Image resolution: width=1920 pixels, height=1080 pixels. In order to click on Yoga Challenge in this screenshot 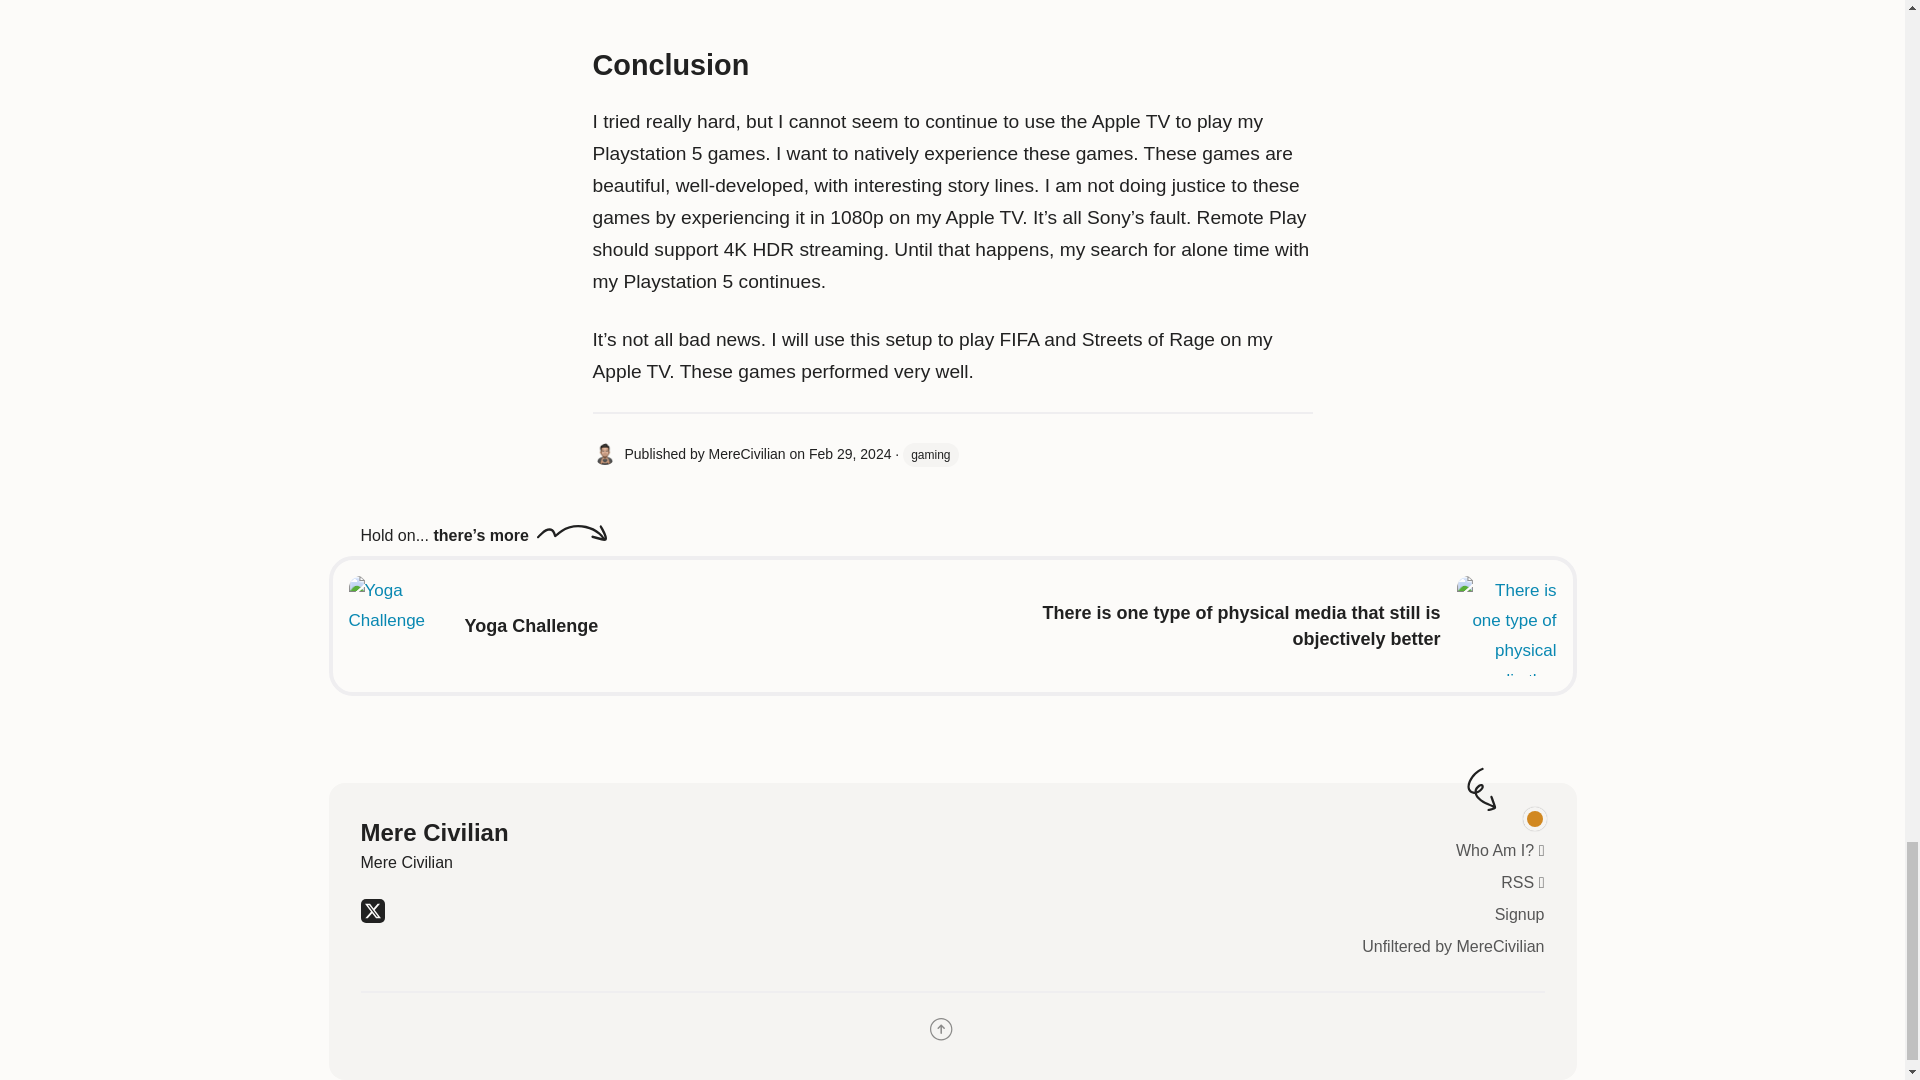, I will do `click(530, 626)`.